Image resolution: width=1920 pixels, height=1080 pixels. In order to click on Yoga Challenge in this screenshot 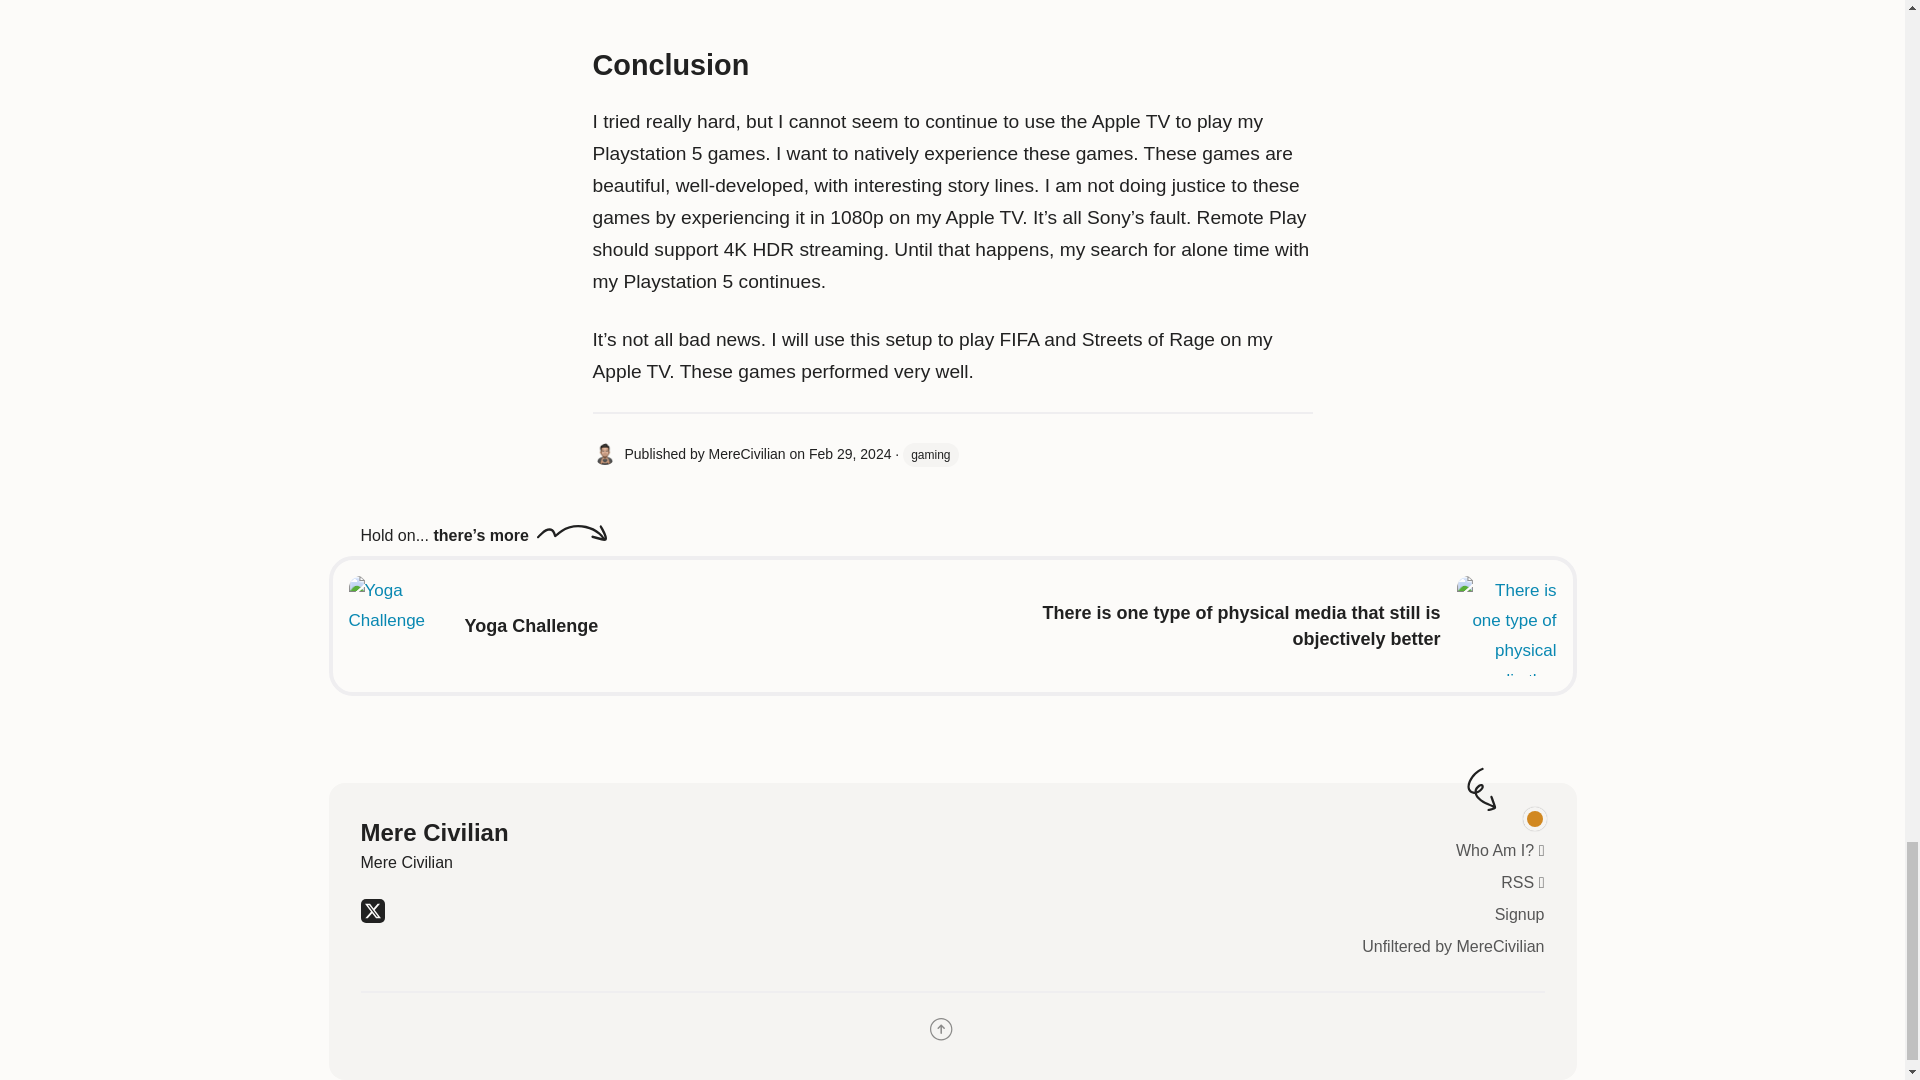, I will do `click(530, 626)`.